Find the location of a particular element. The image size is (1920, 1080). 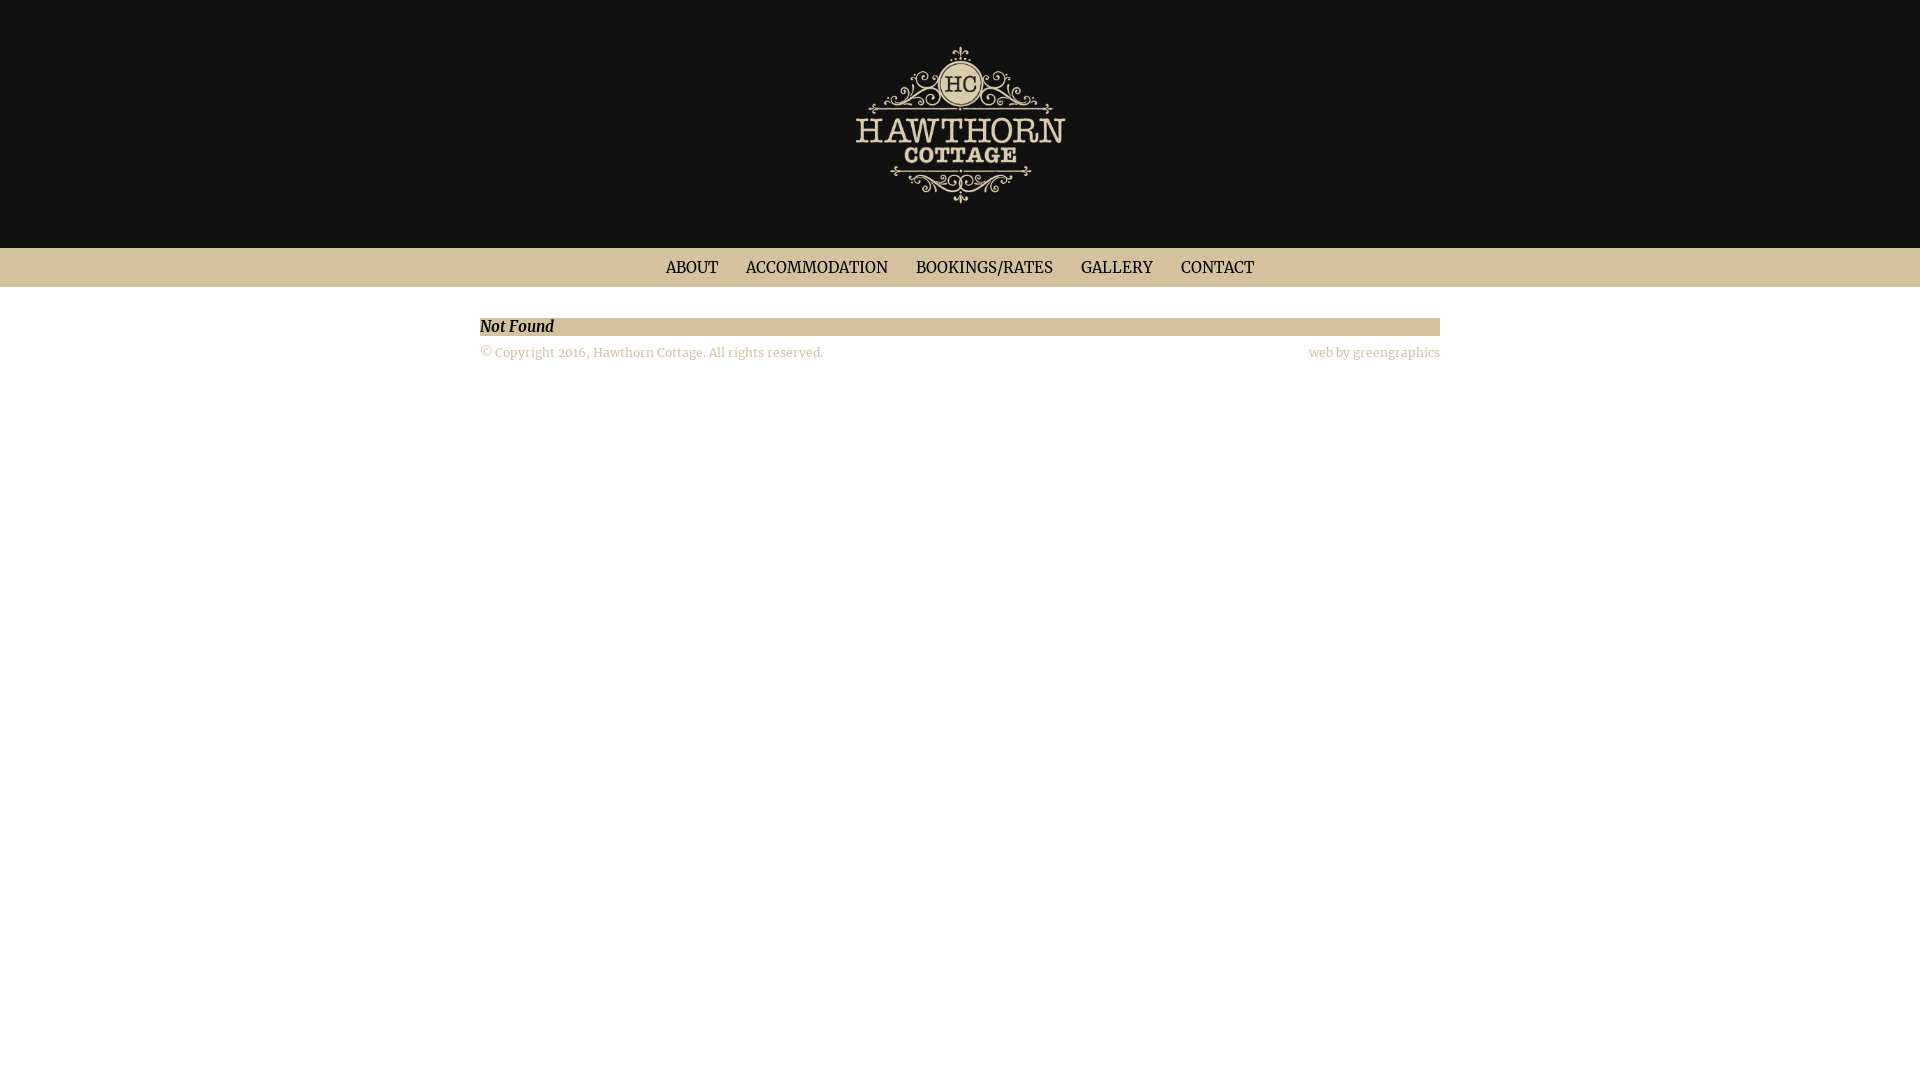

ABOUT is located at coordinates (692, 268).